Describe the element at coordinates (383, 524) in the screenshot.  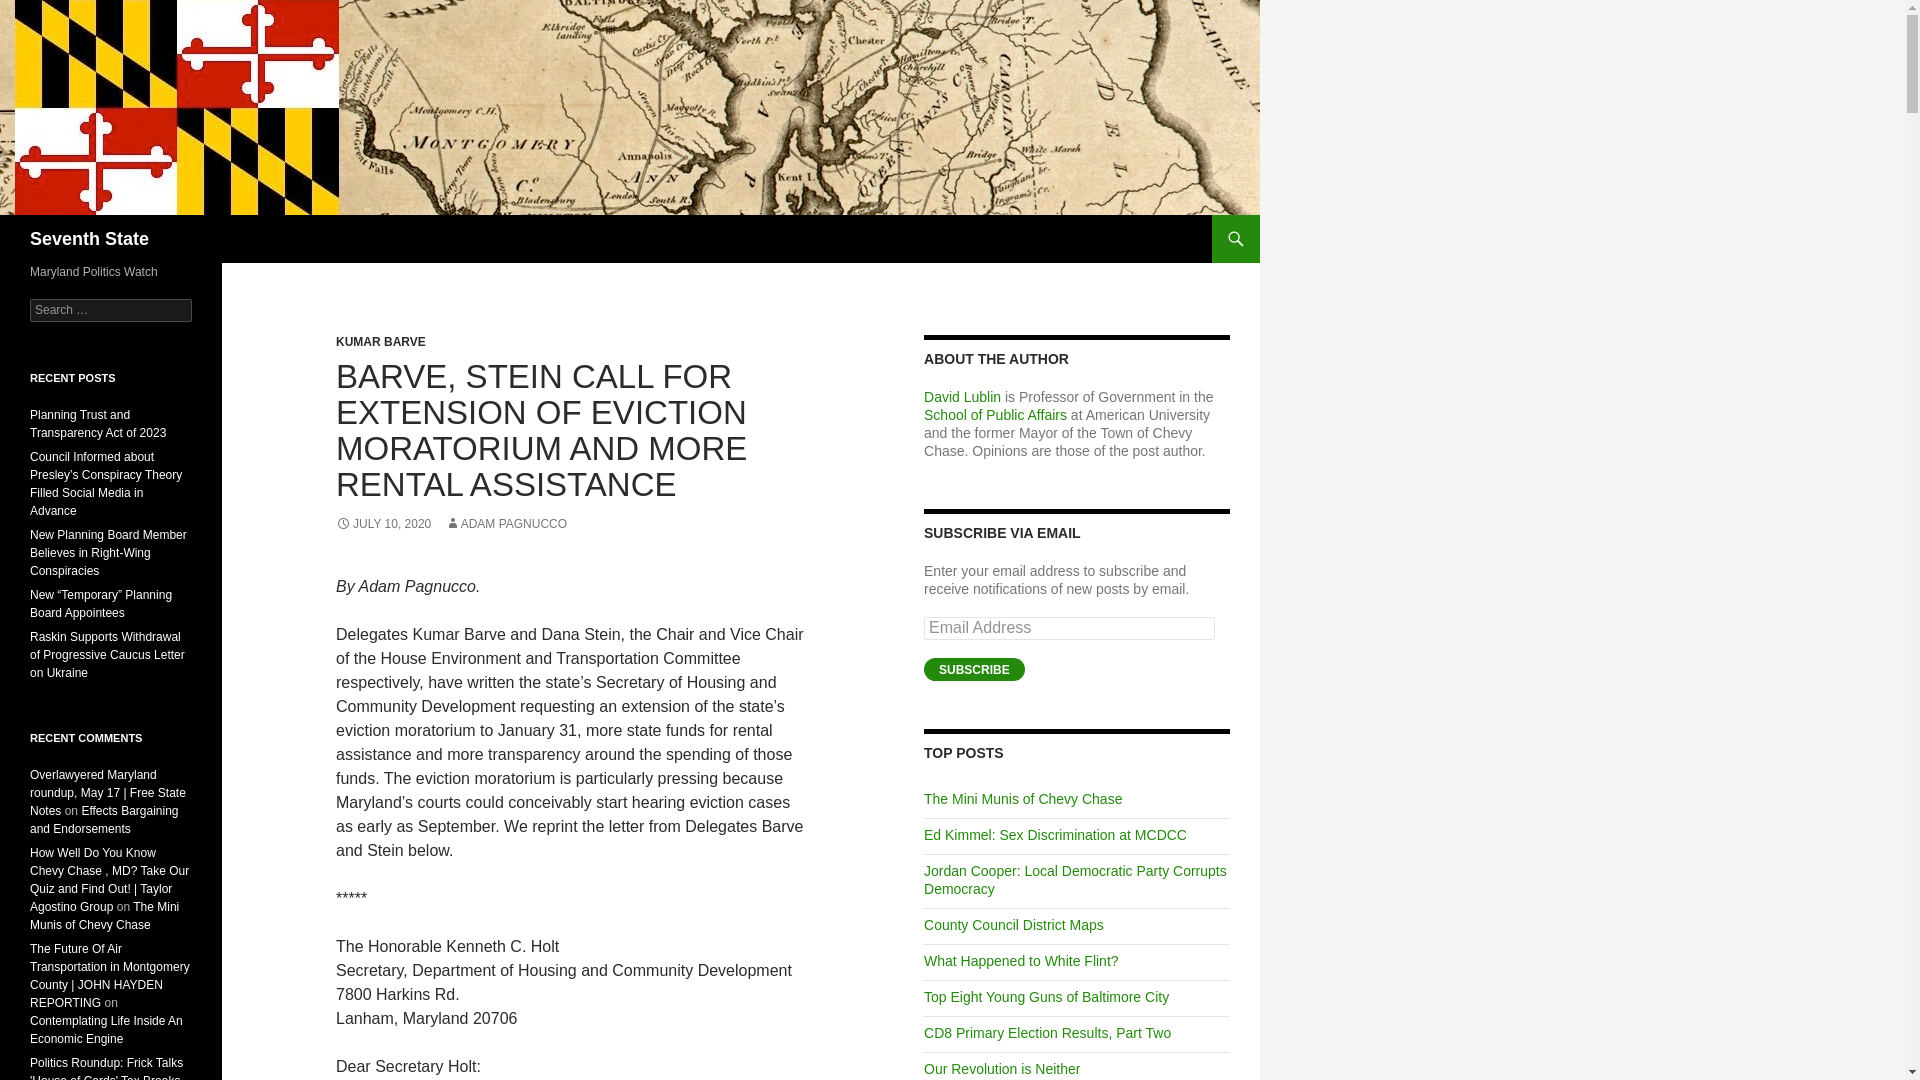
I see `JULY 10, 2020` at that location.